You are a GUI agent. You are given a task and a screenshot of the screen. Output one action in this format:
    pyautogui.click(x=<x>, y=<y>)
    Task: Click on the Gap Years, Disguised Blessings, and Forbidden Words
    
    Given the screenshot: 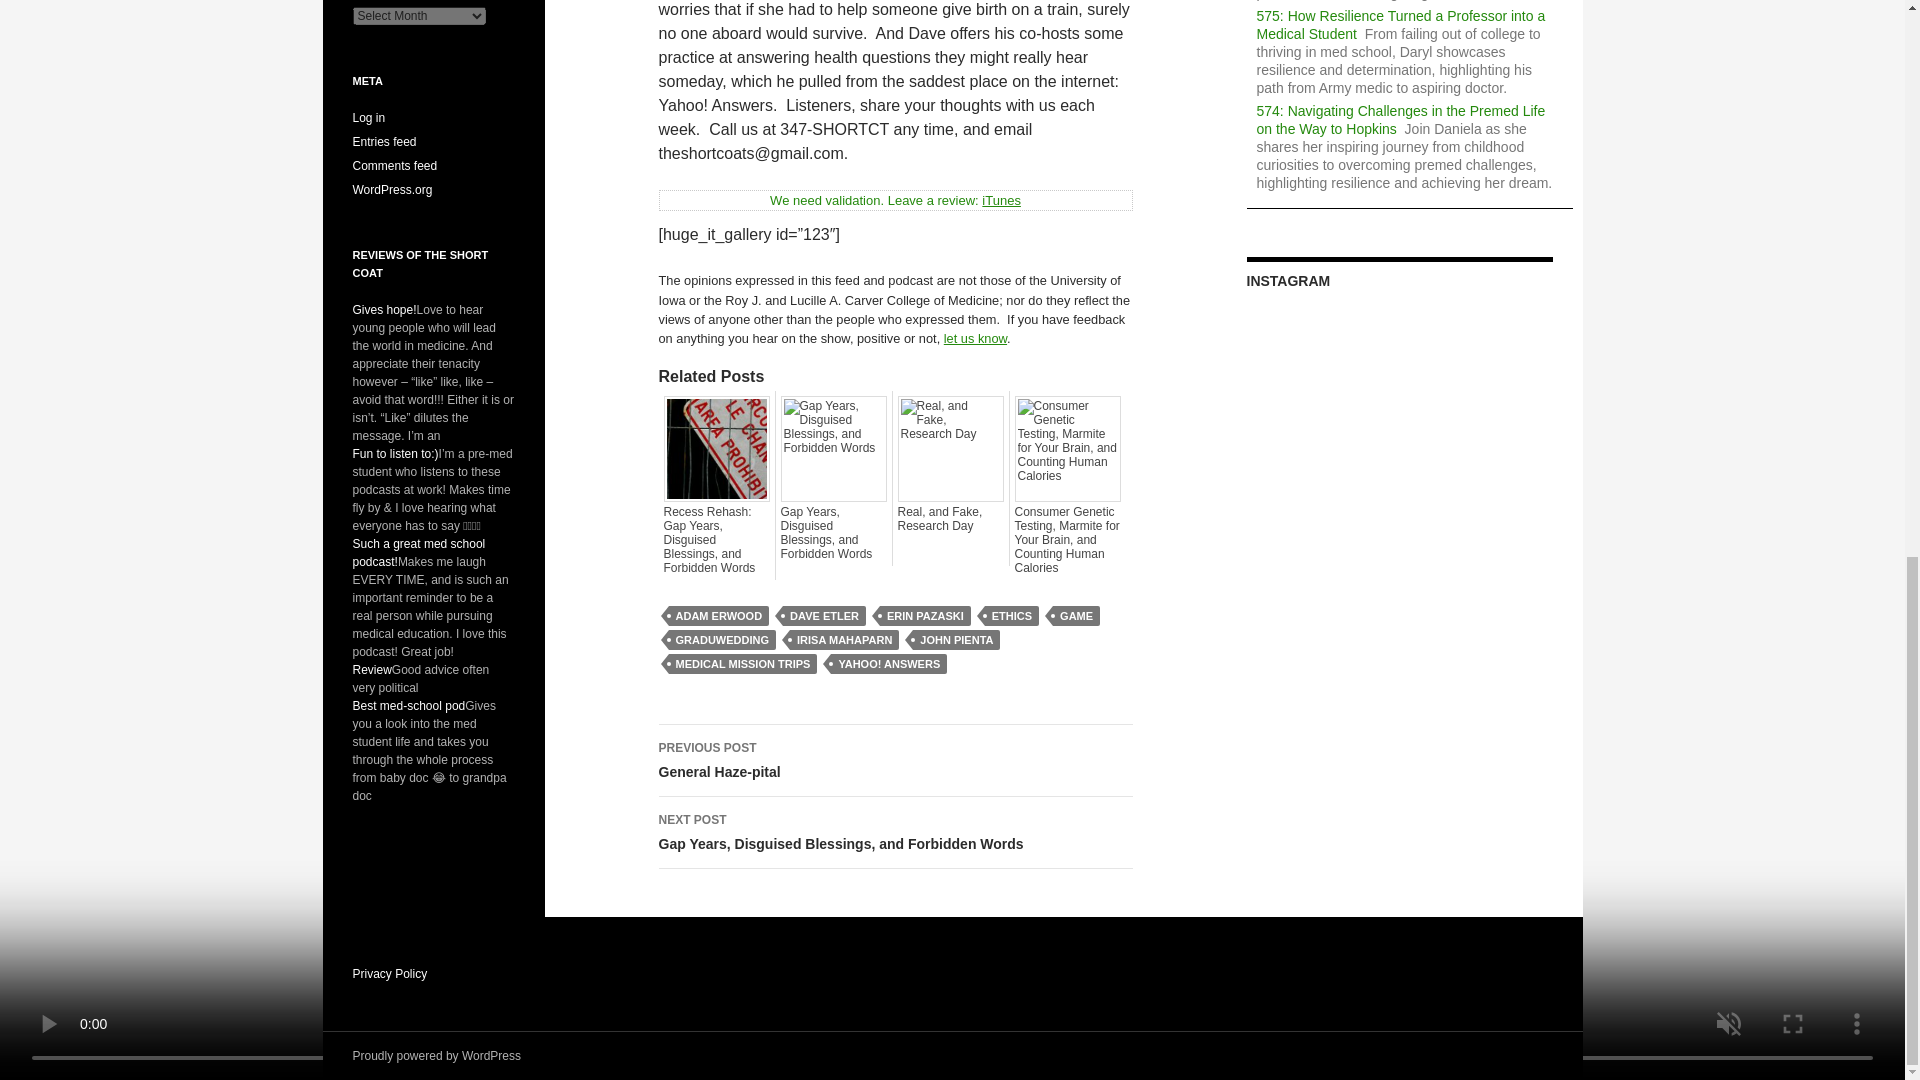 What is the action you would take?
    pyautogui.click(x=832, y=532)
    